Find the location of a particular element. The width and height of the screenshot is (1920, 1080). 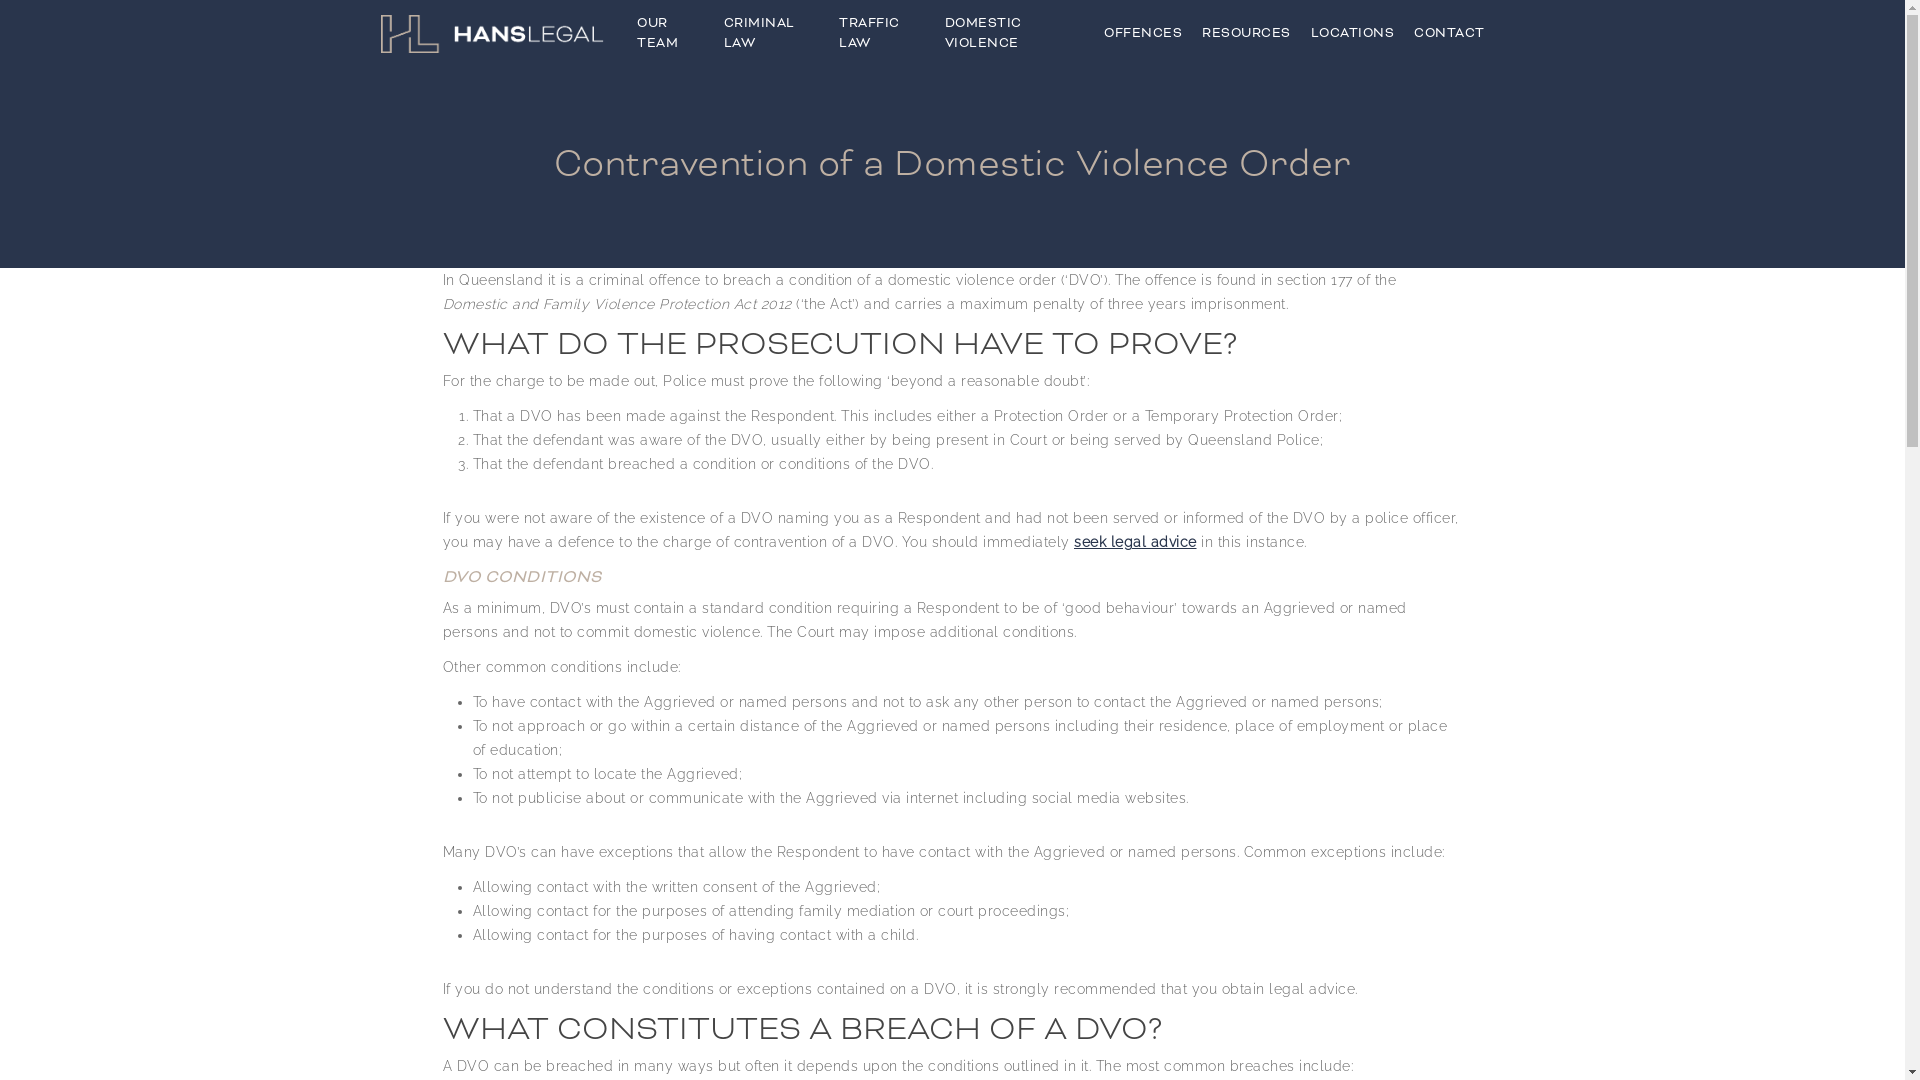

TRAFFIC LAW is located at coordinates (882, 34).